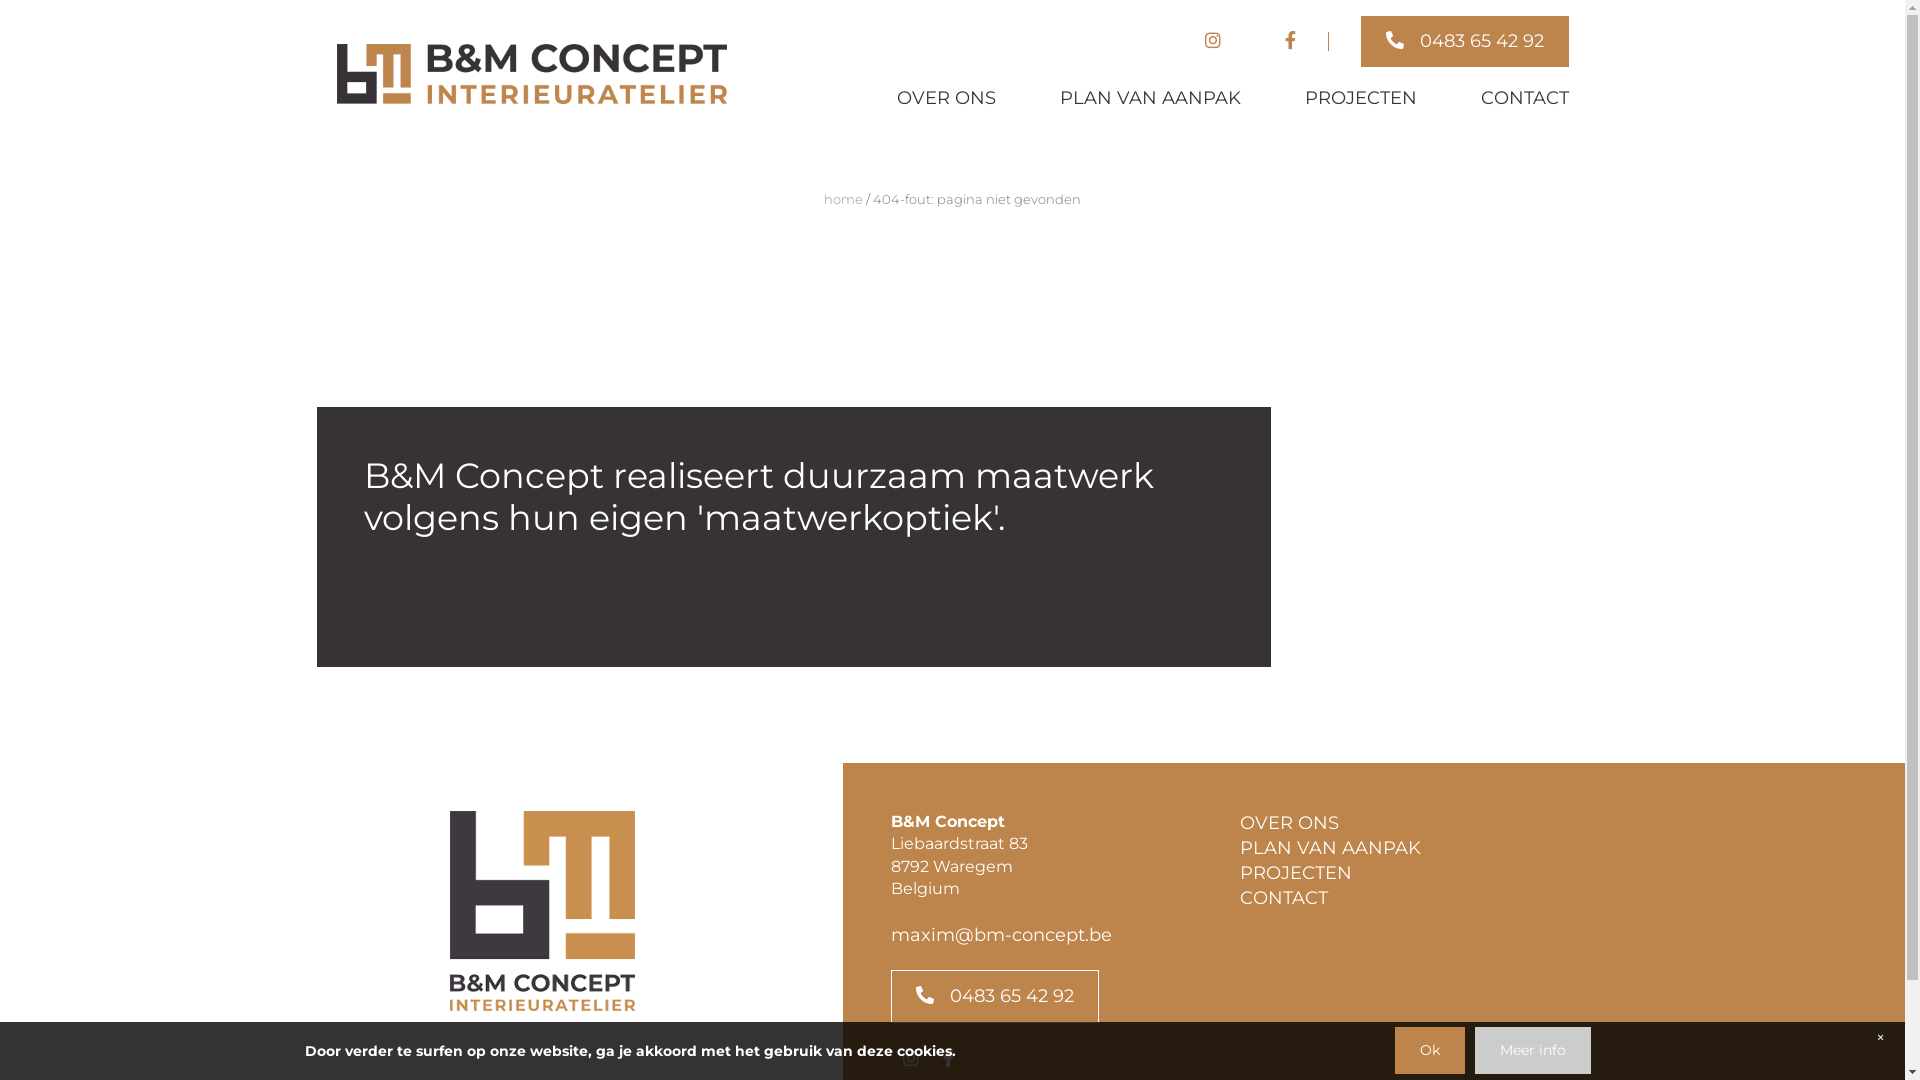 The width and height of the screenshot is (1920, 1080). Describe the element at coordinates (542, 911) in the screenshot. I see `logo` at that location.